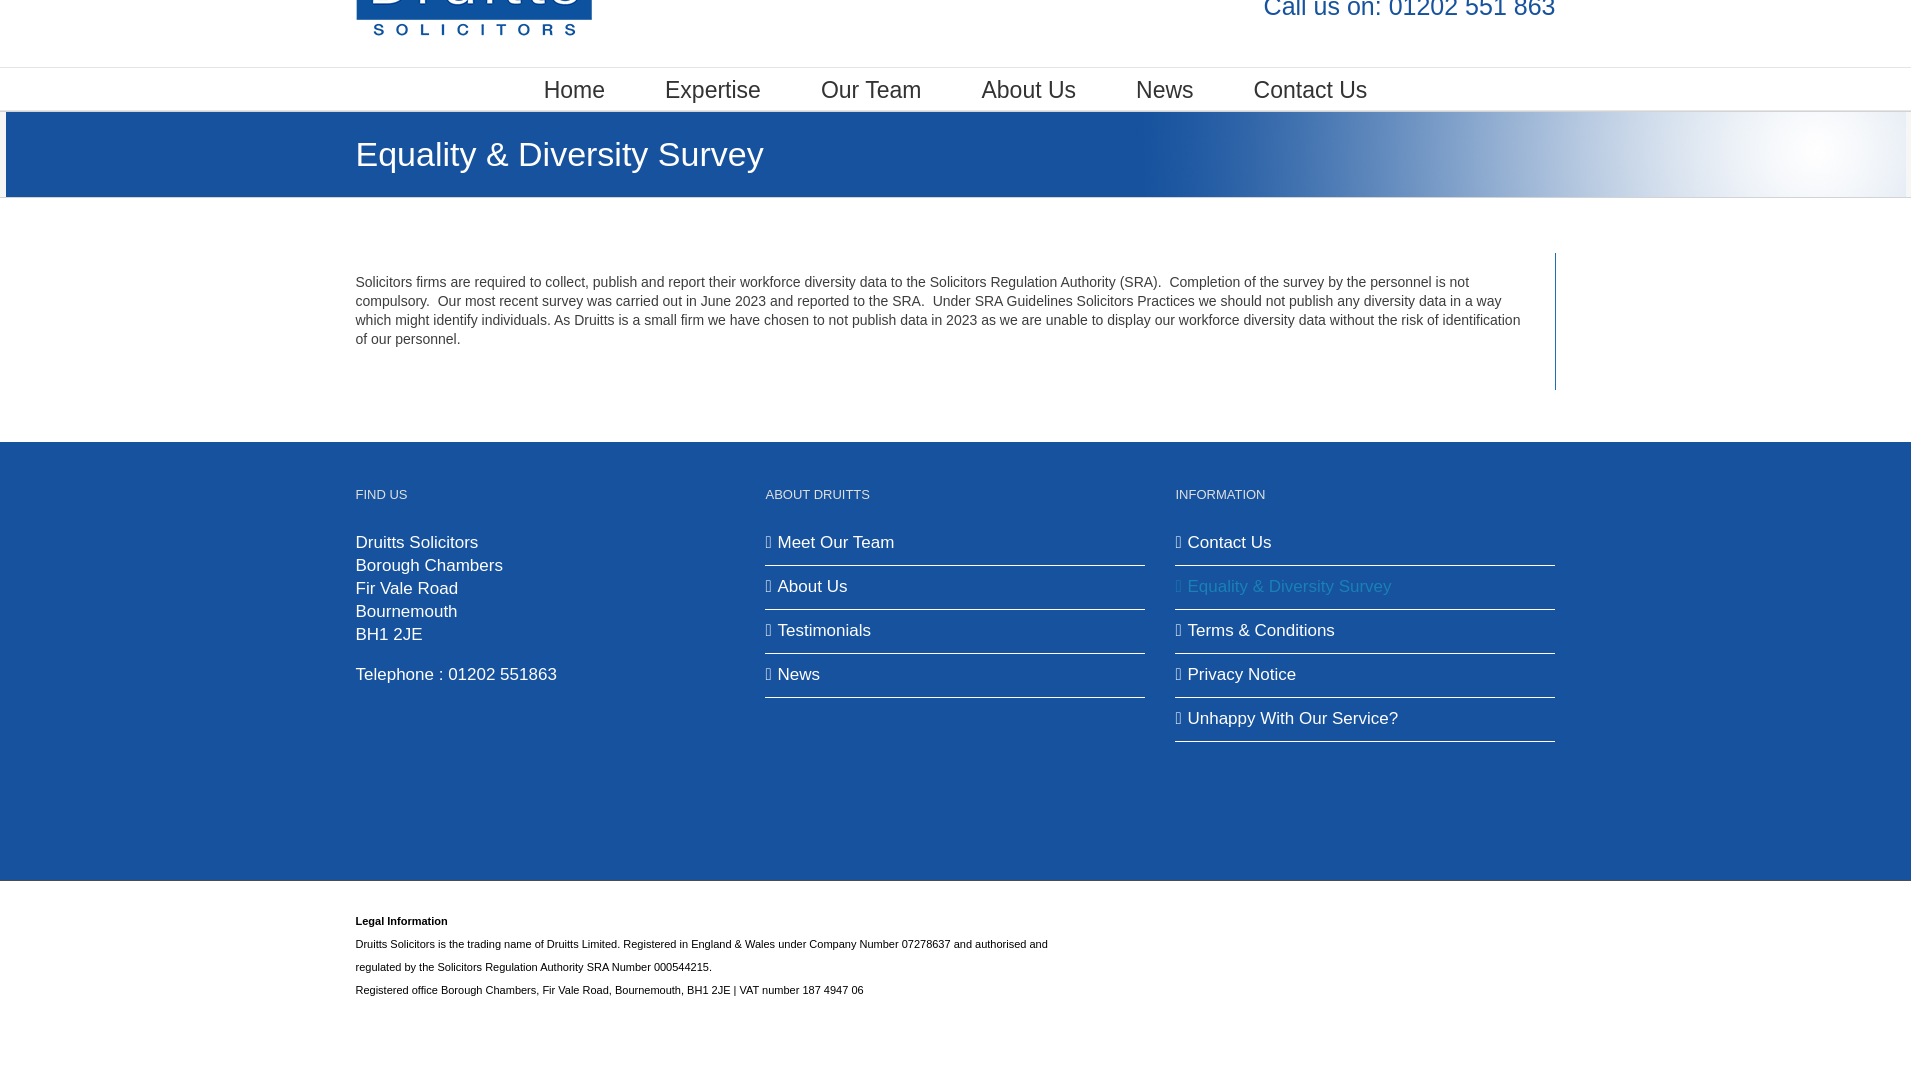  I want to click on Meet Our Team, so click(956, 544).